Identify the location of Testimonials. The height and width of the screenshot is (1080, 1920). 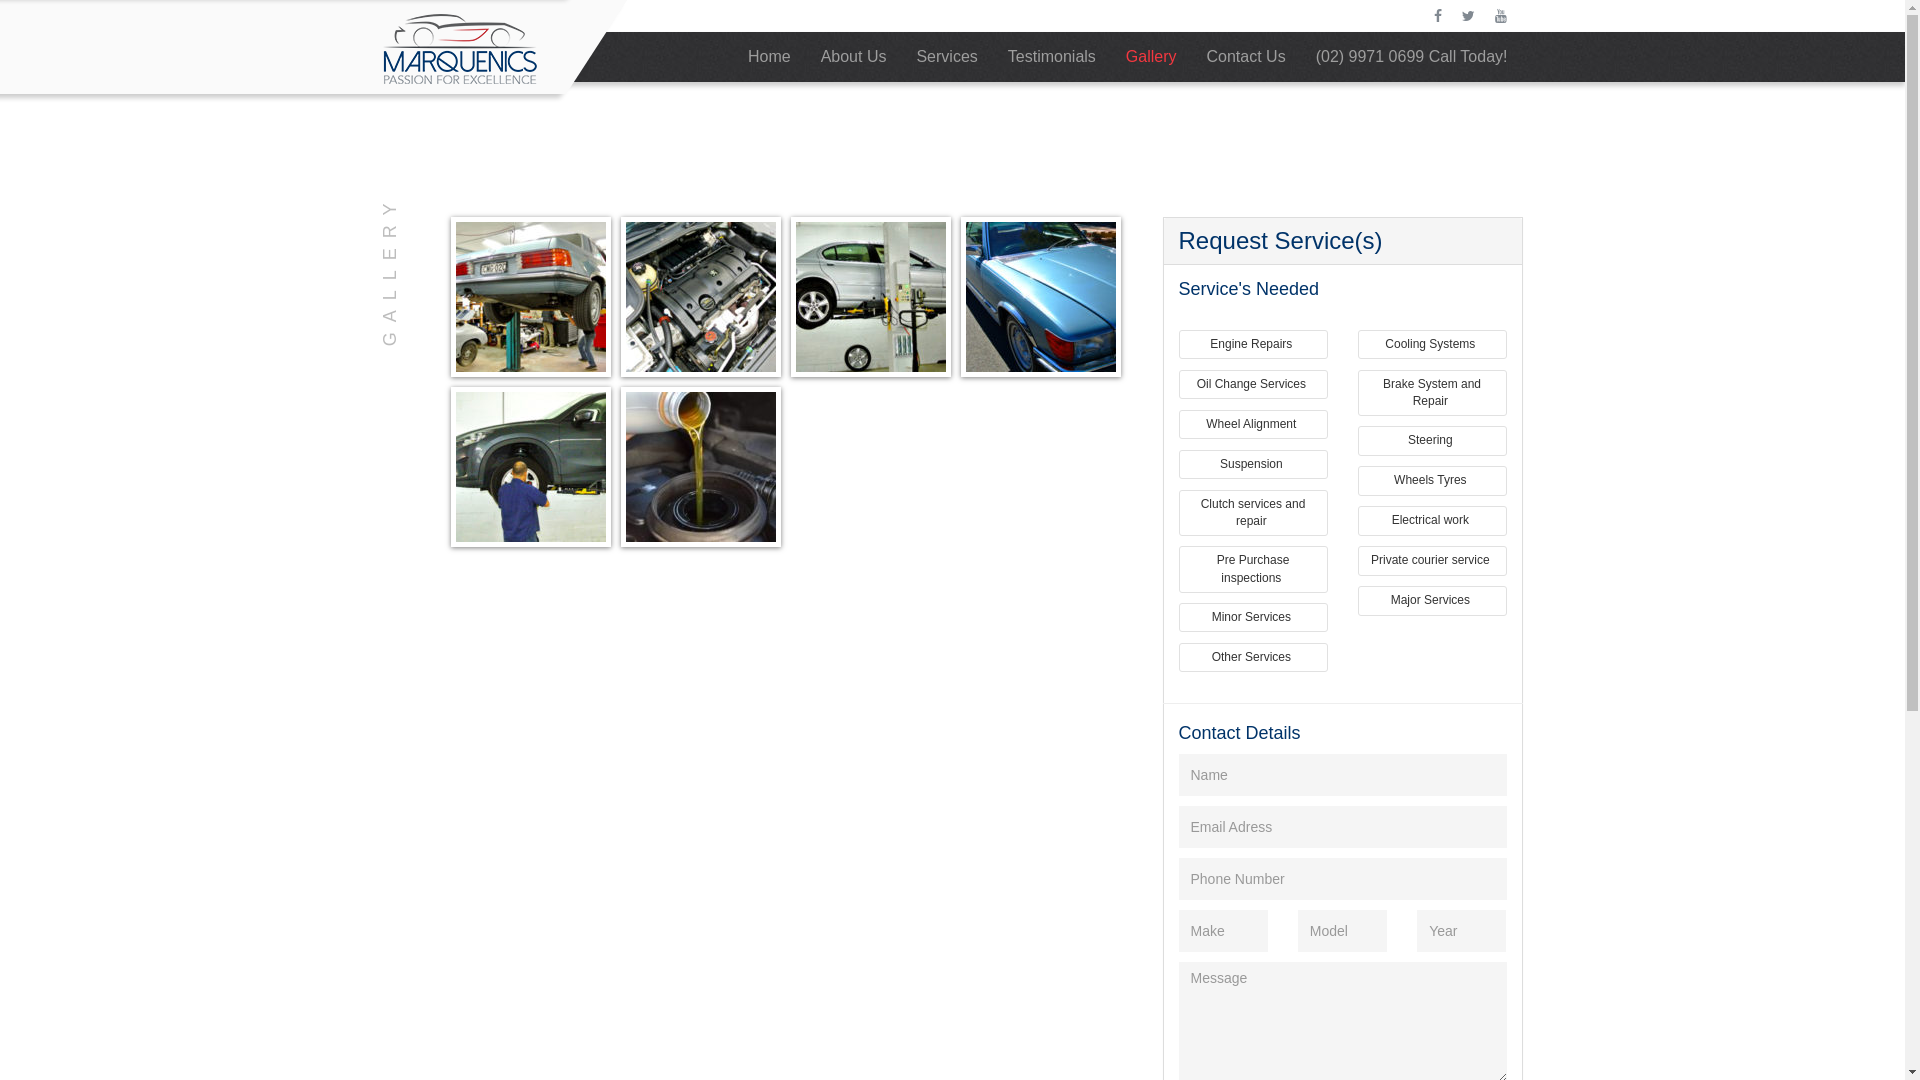
(1052, 57).